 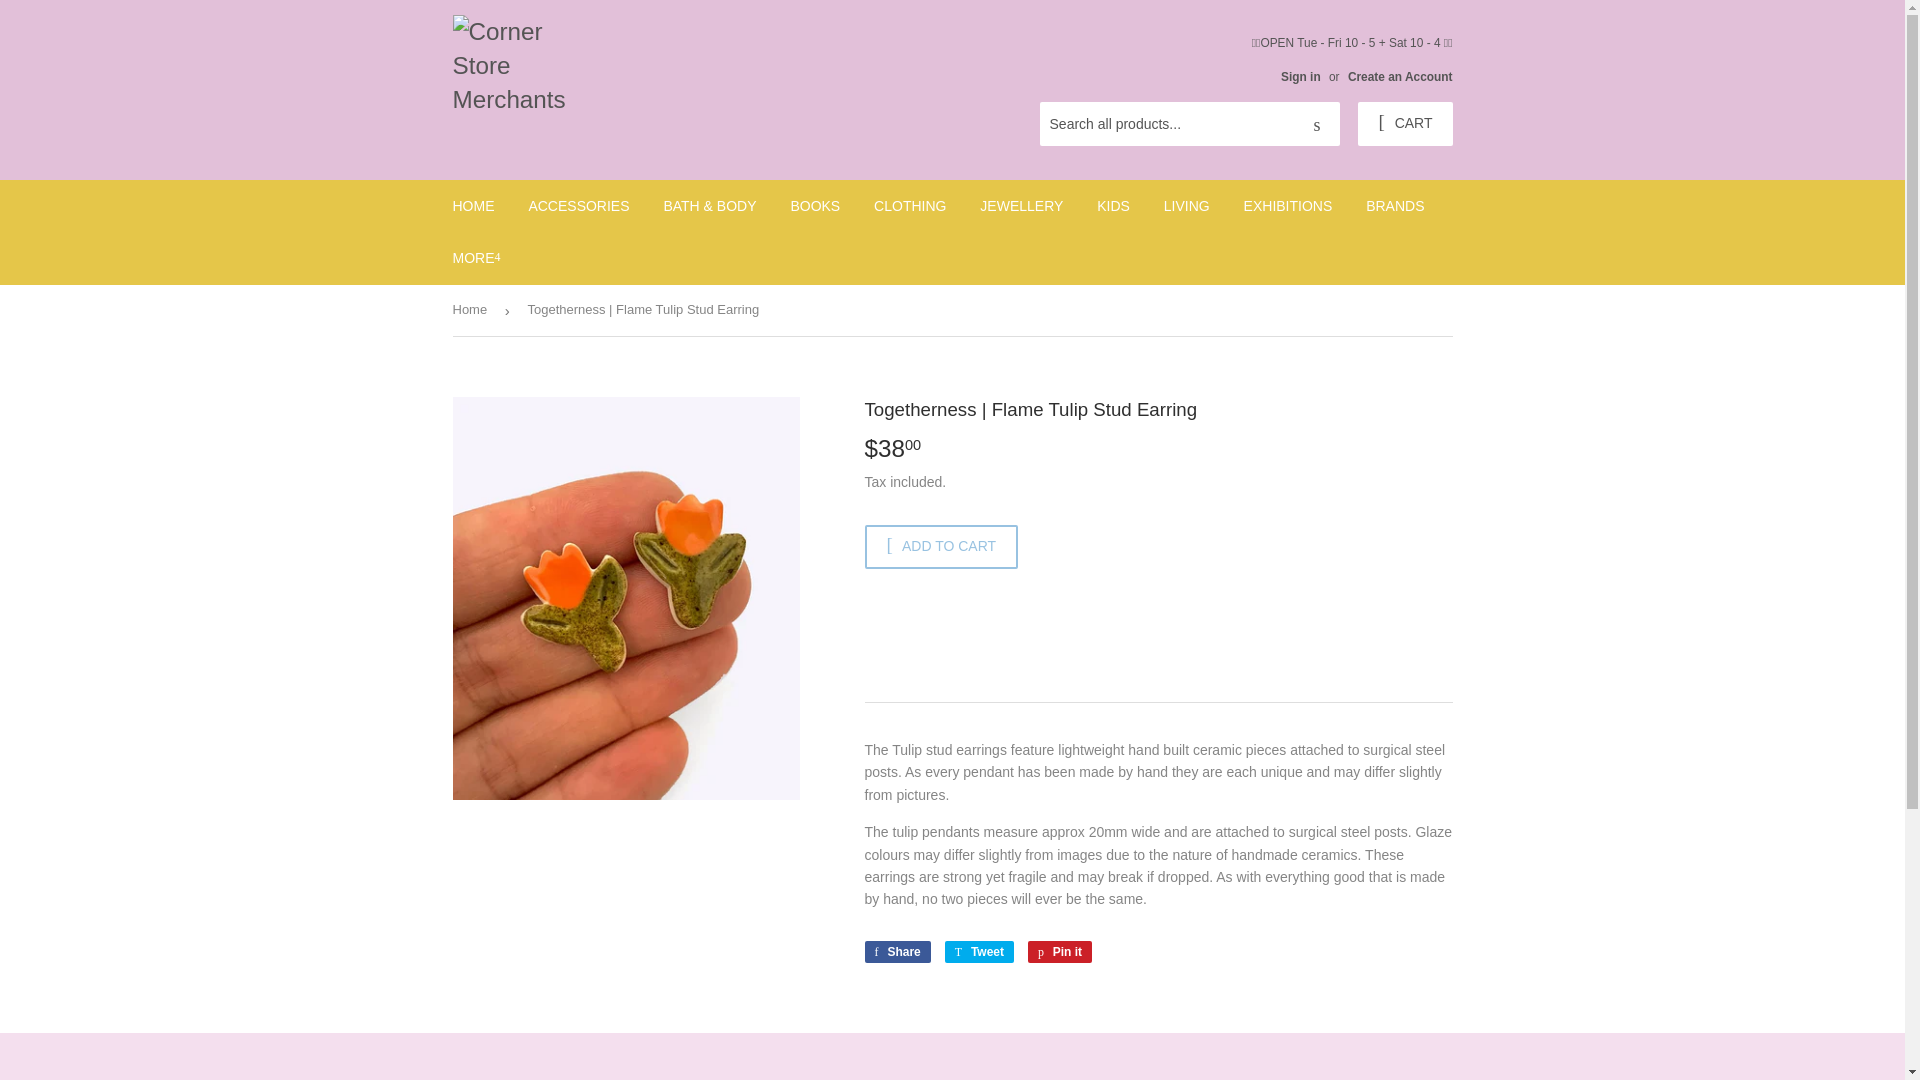 What do you see at coordinates (1404, 123) in the screenshot?
I see `CART` at bounding box center [1404, 123].